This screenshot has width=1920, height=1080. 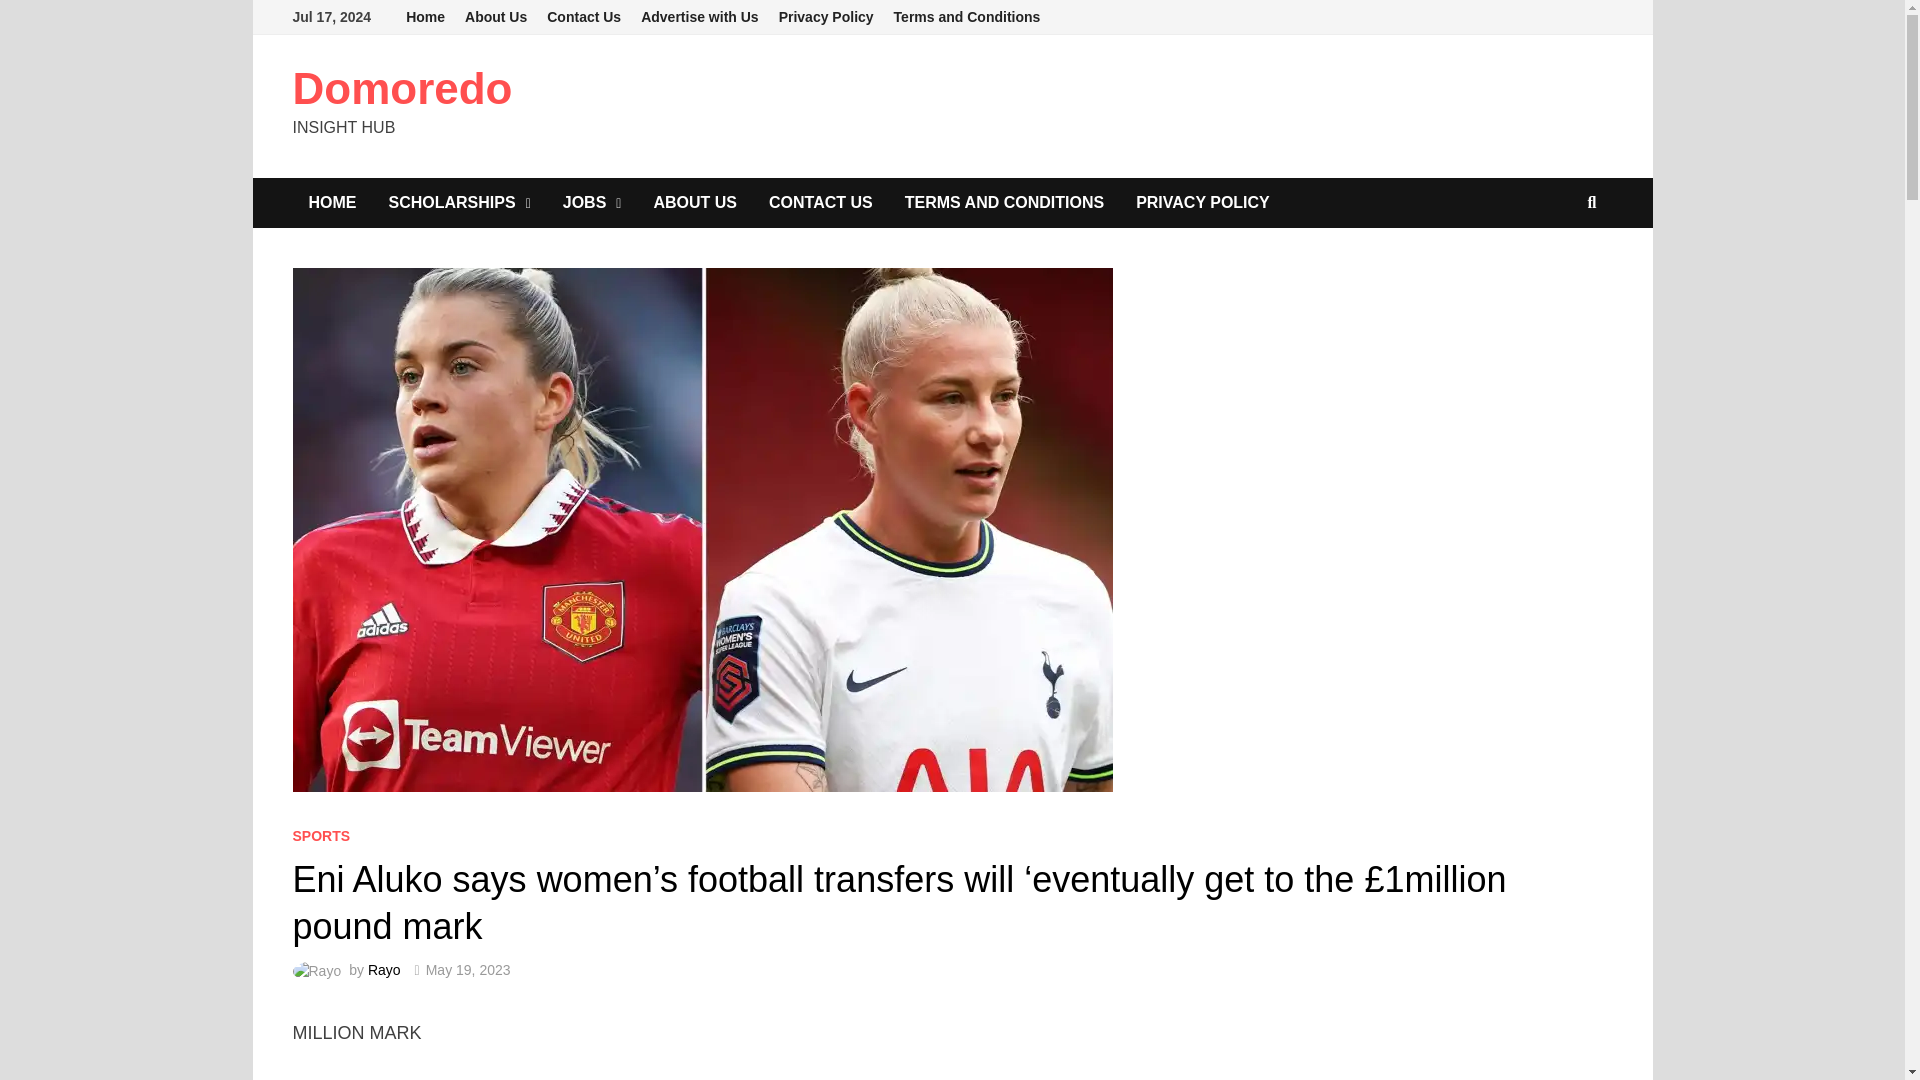 I want to click on Terms and Conditions, so click(x=966, y=17).